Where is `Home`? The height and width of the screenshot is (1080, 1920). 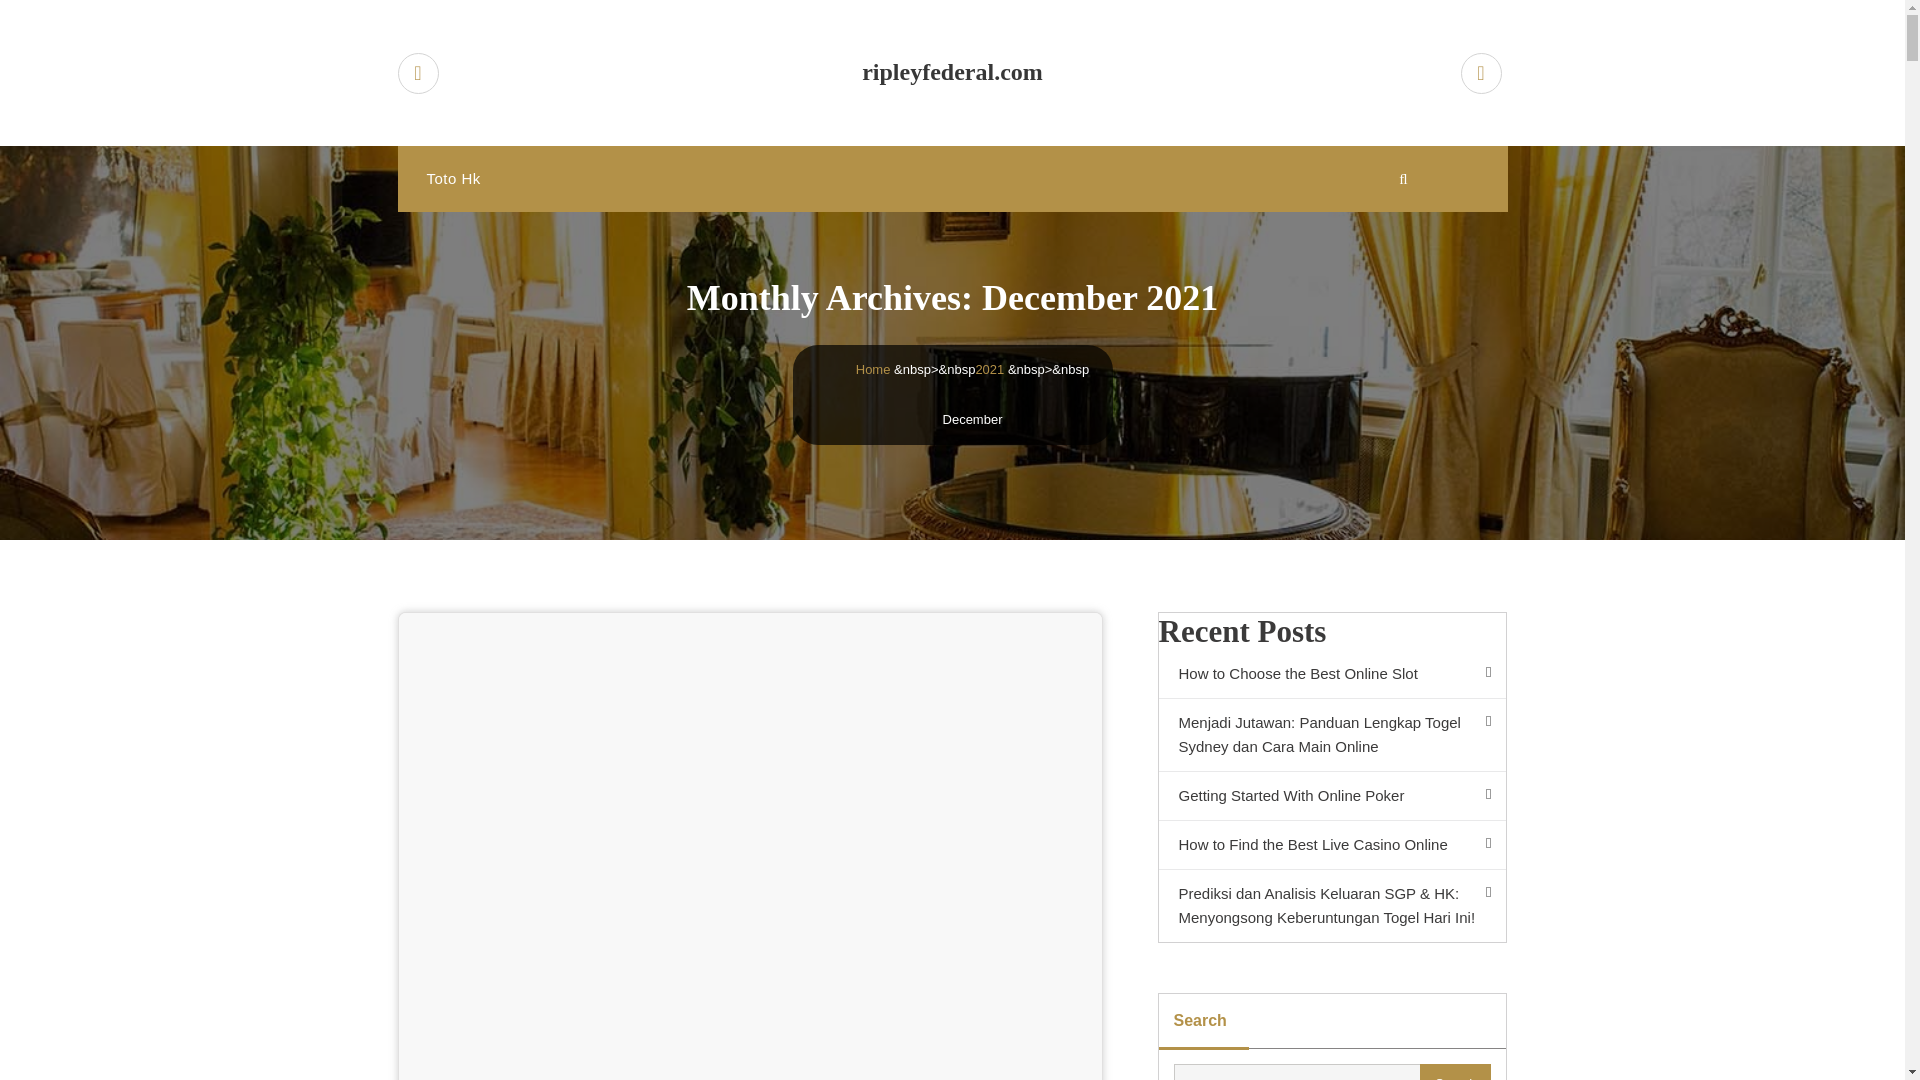
Home is located at coordinates (873, 368).